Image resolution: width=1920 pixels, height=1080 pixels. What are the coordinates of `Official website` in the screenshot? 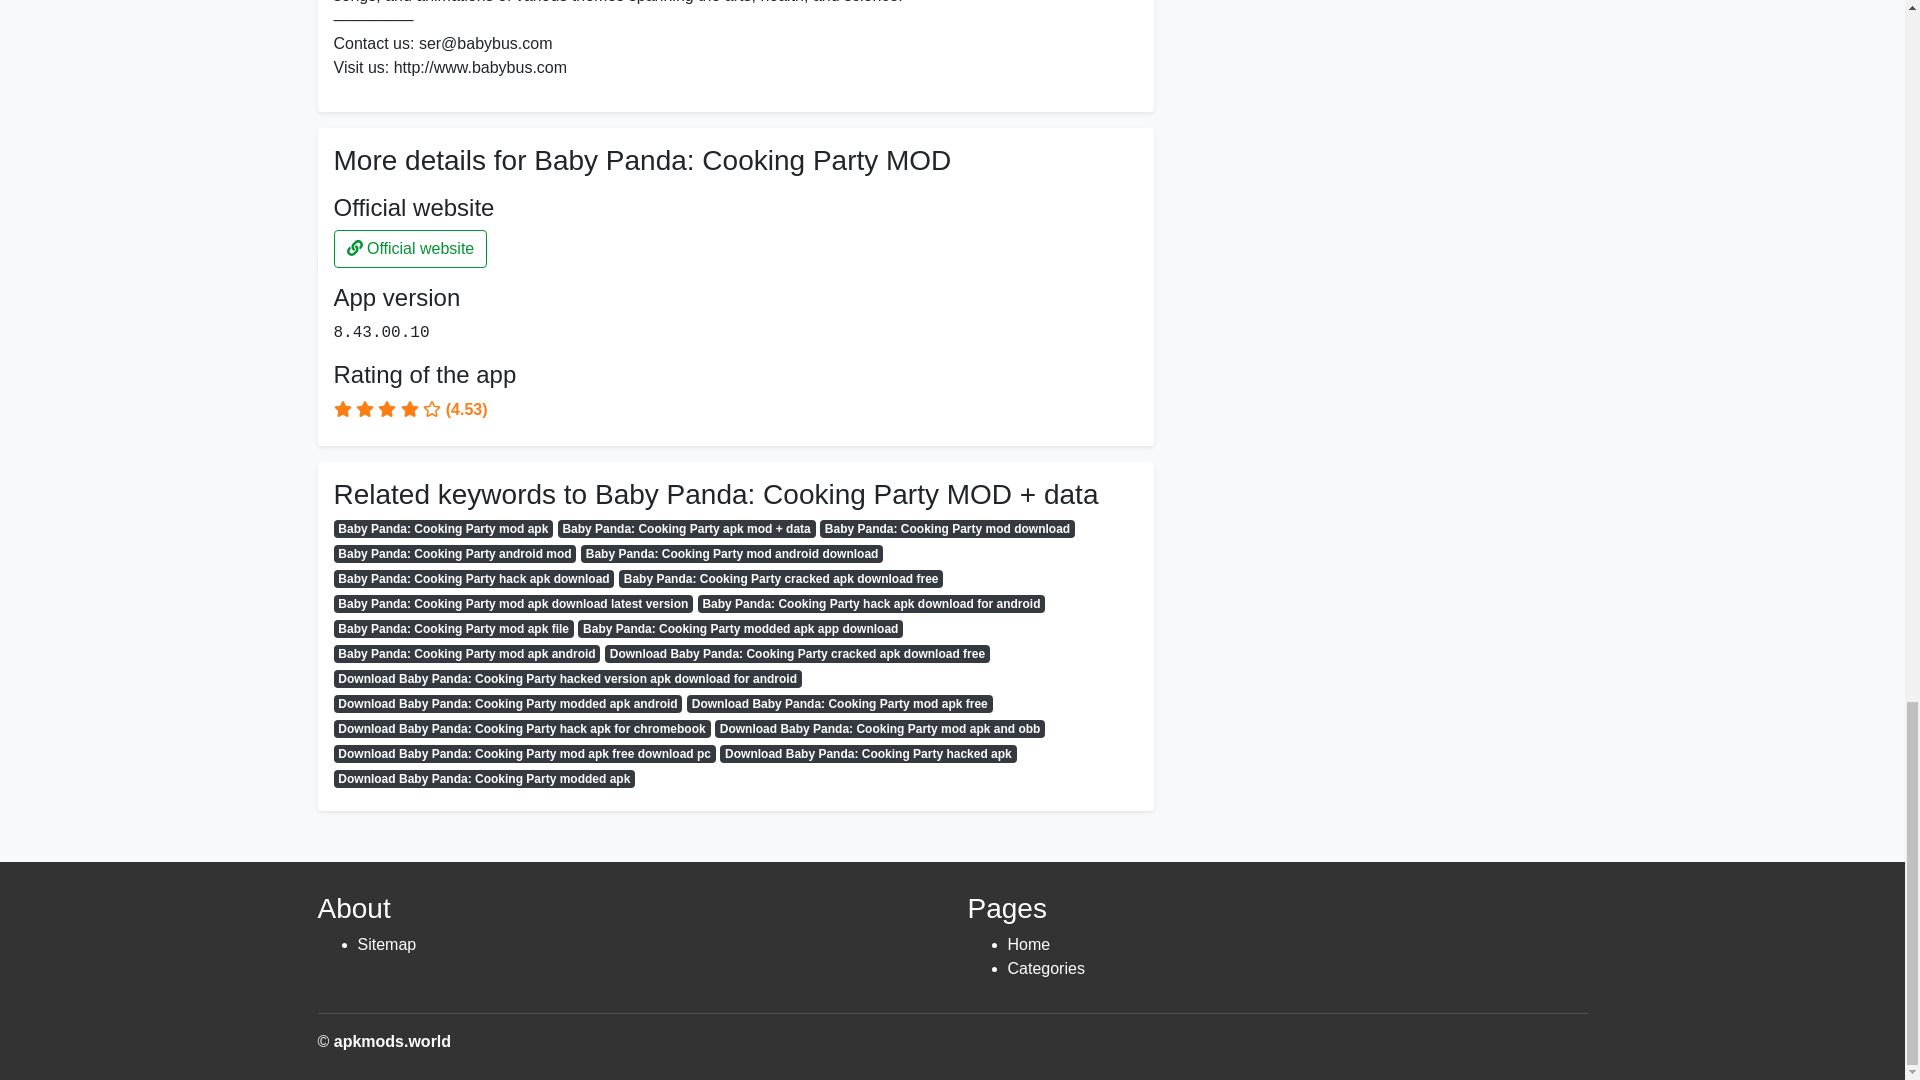 It's located at (410, 248).